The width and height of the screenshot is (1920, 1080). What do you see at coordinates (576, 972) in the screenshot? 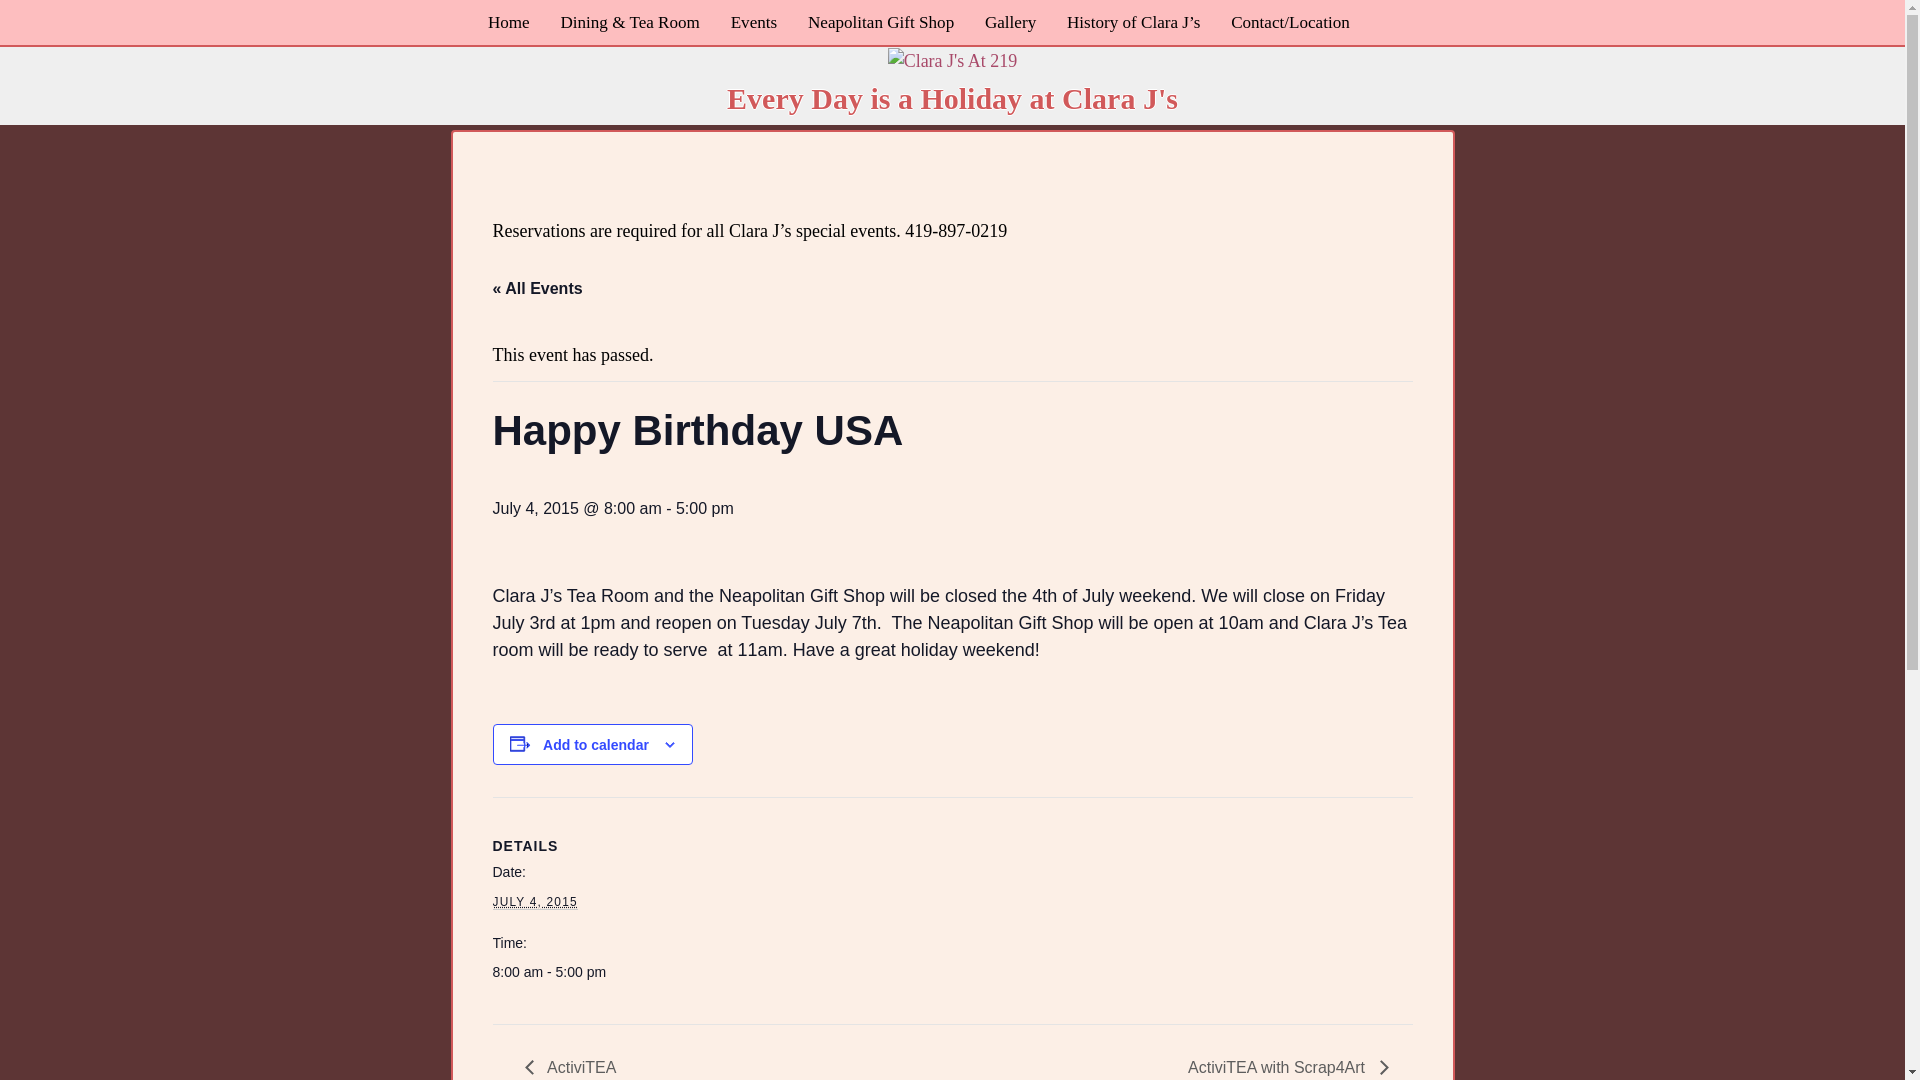
I see `2015-07-04` at bounding box center [576, 972].